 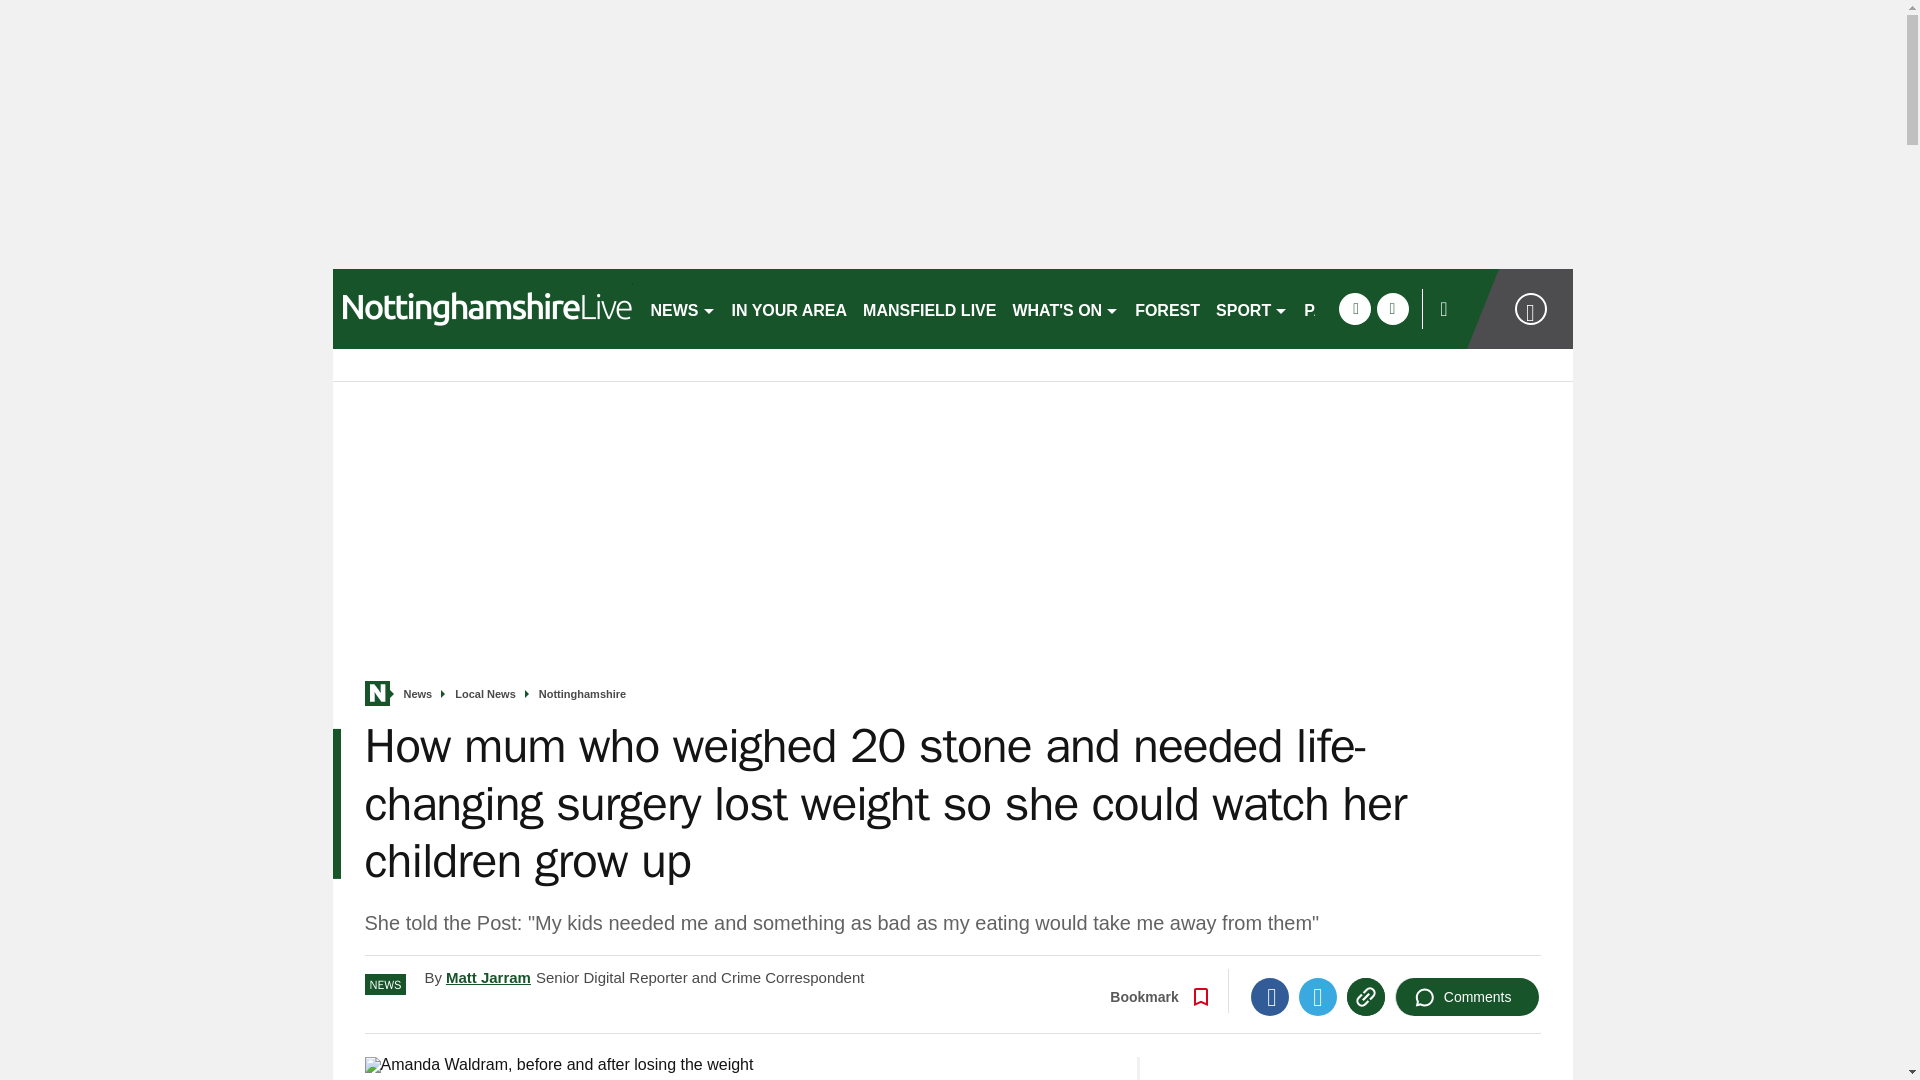 What do you see at coordinates (1467, 997) in the screenshot?
I see `Comments` at bounding box center [1467, 997].